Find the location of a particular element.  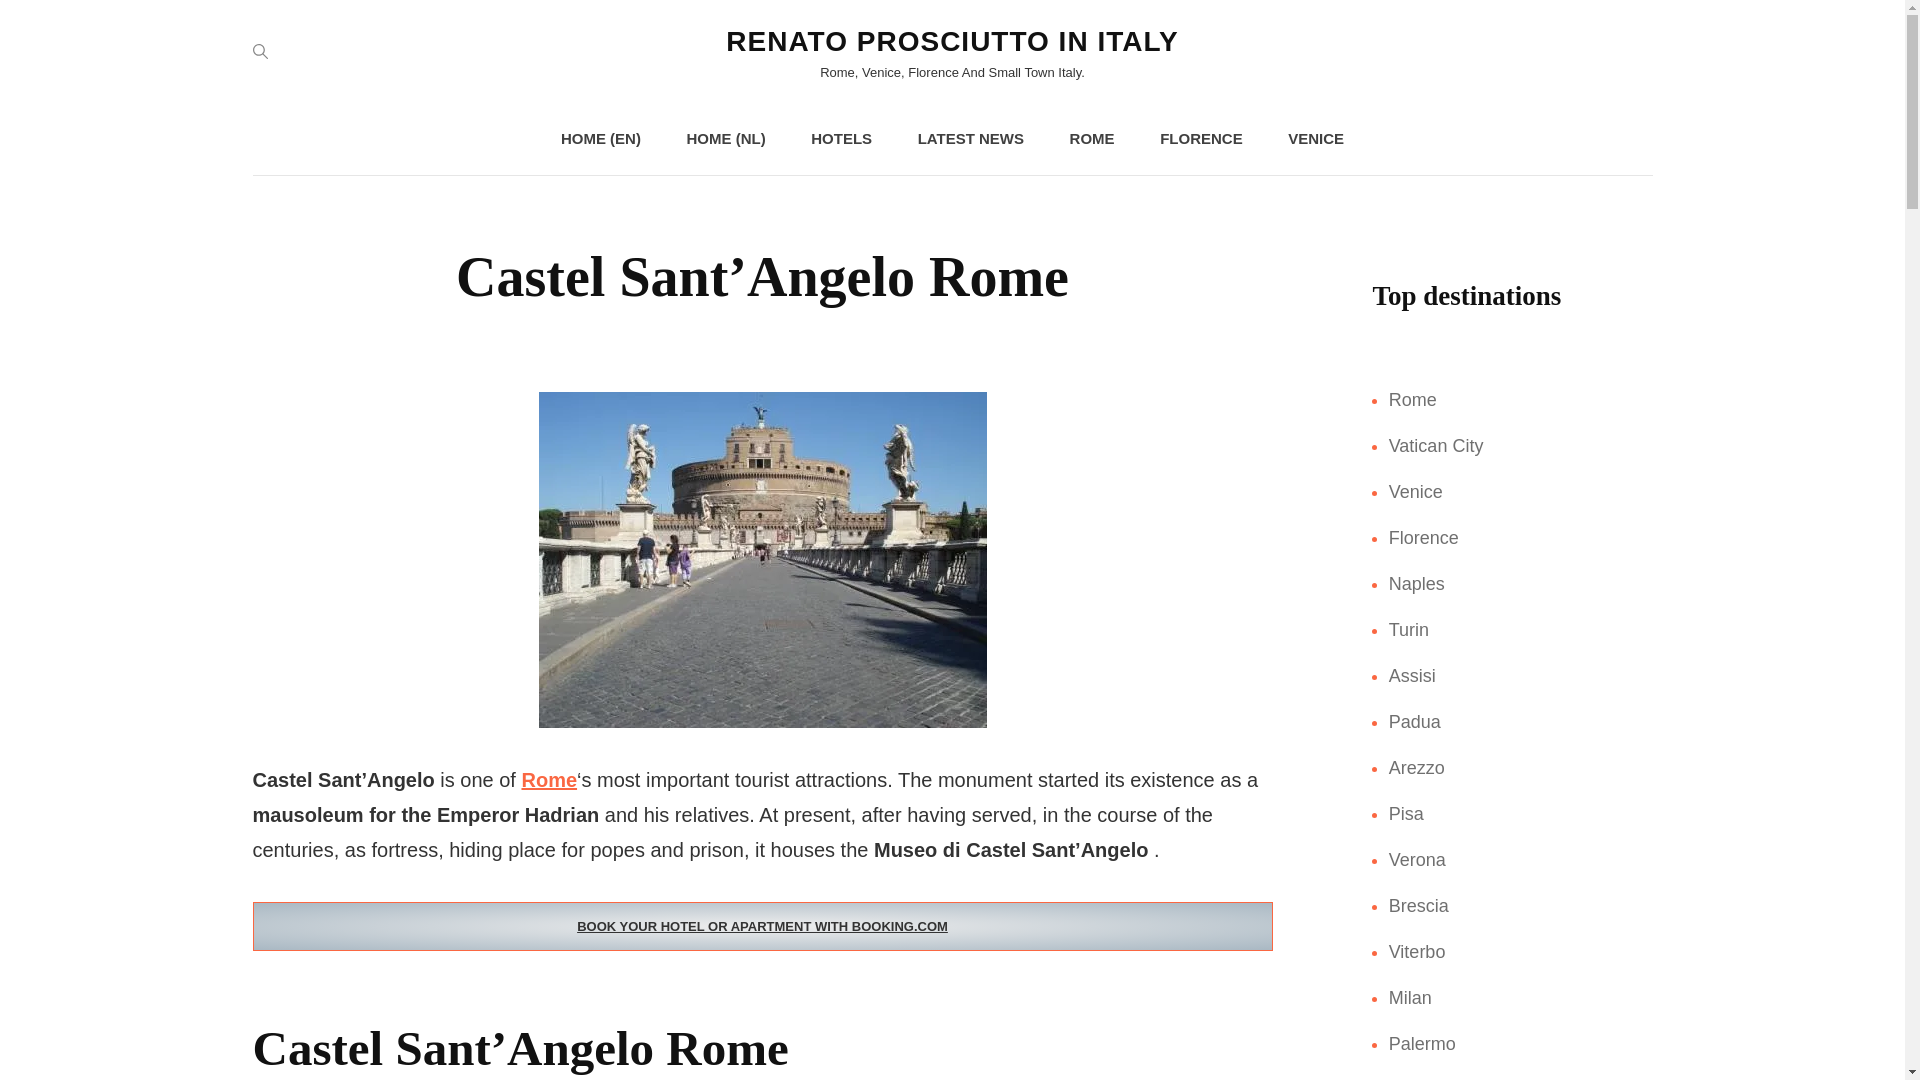

HOTELS is located at coordinates (842, 138).